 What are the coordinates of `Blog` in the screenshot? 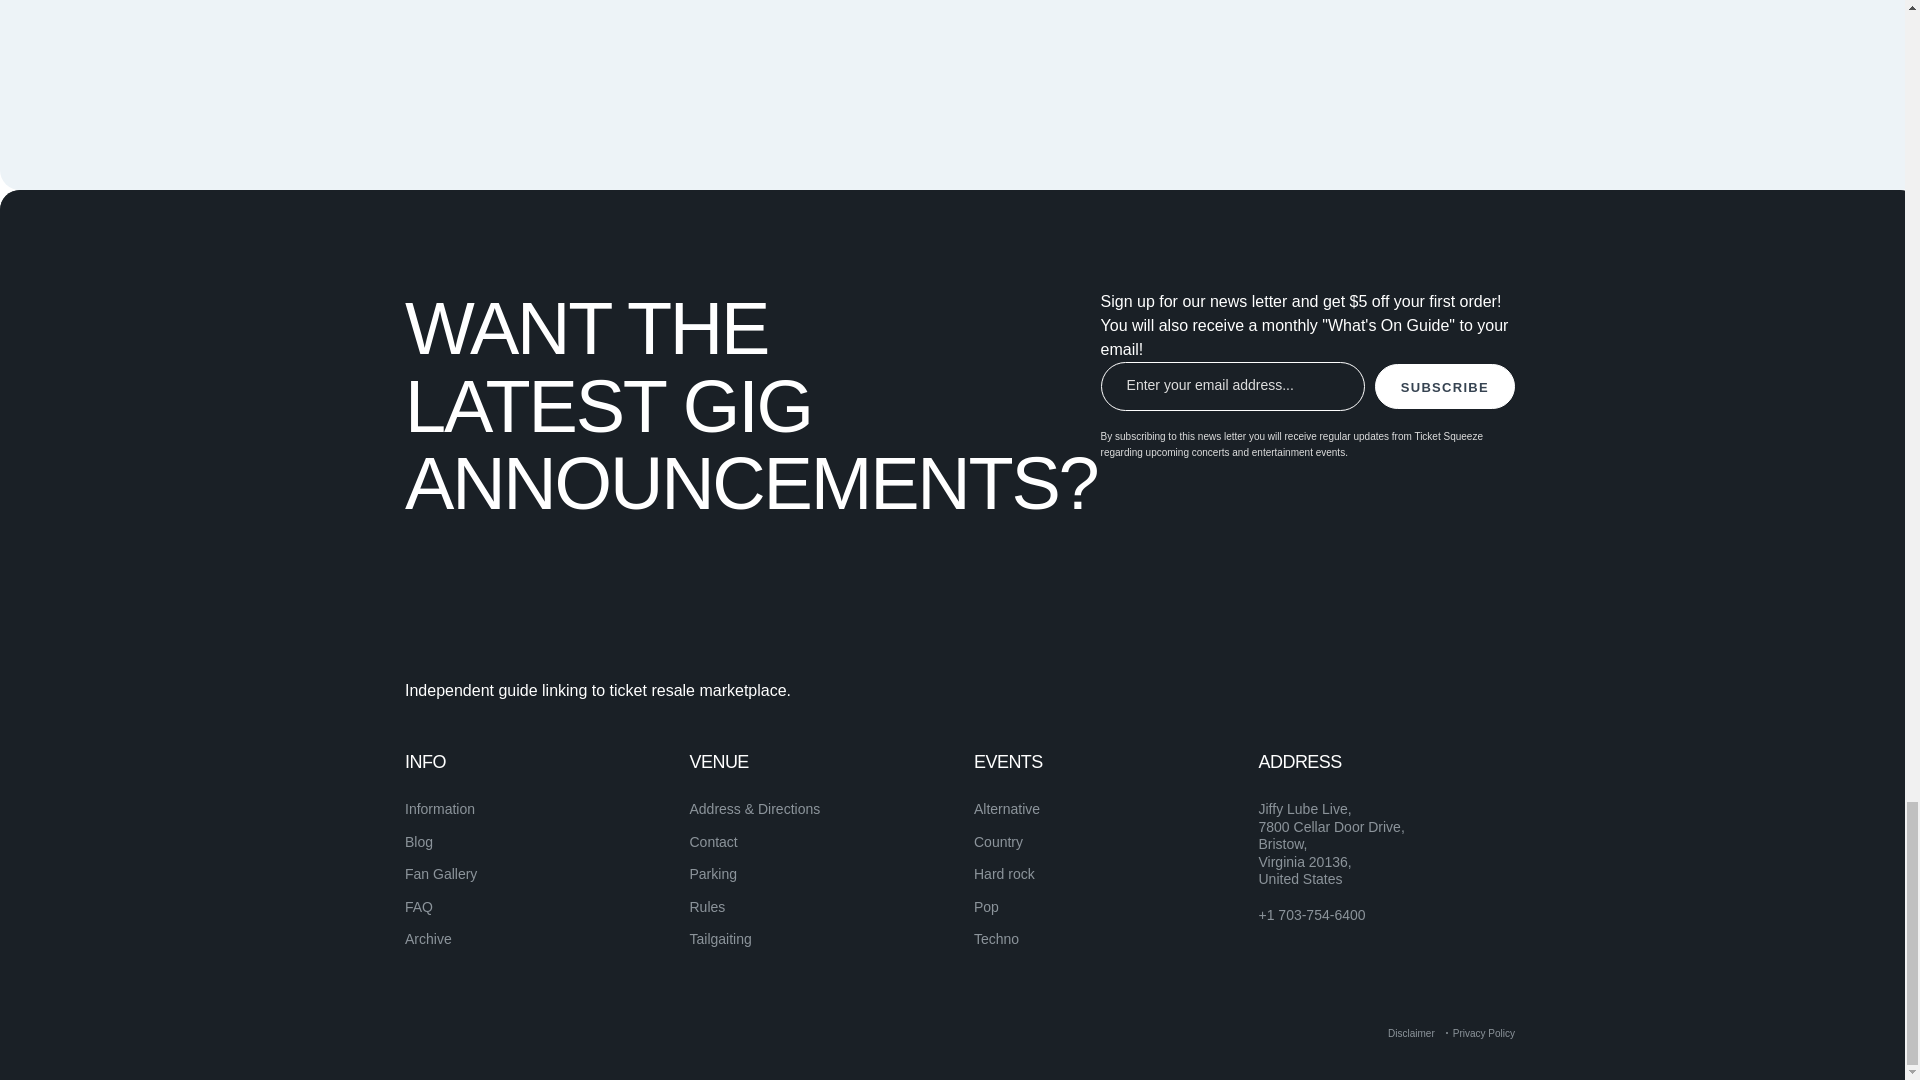 It's located at (419, 841).